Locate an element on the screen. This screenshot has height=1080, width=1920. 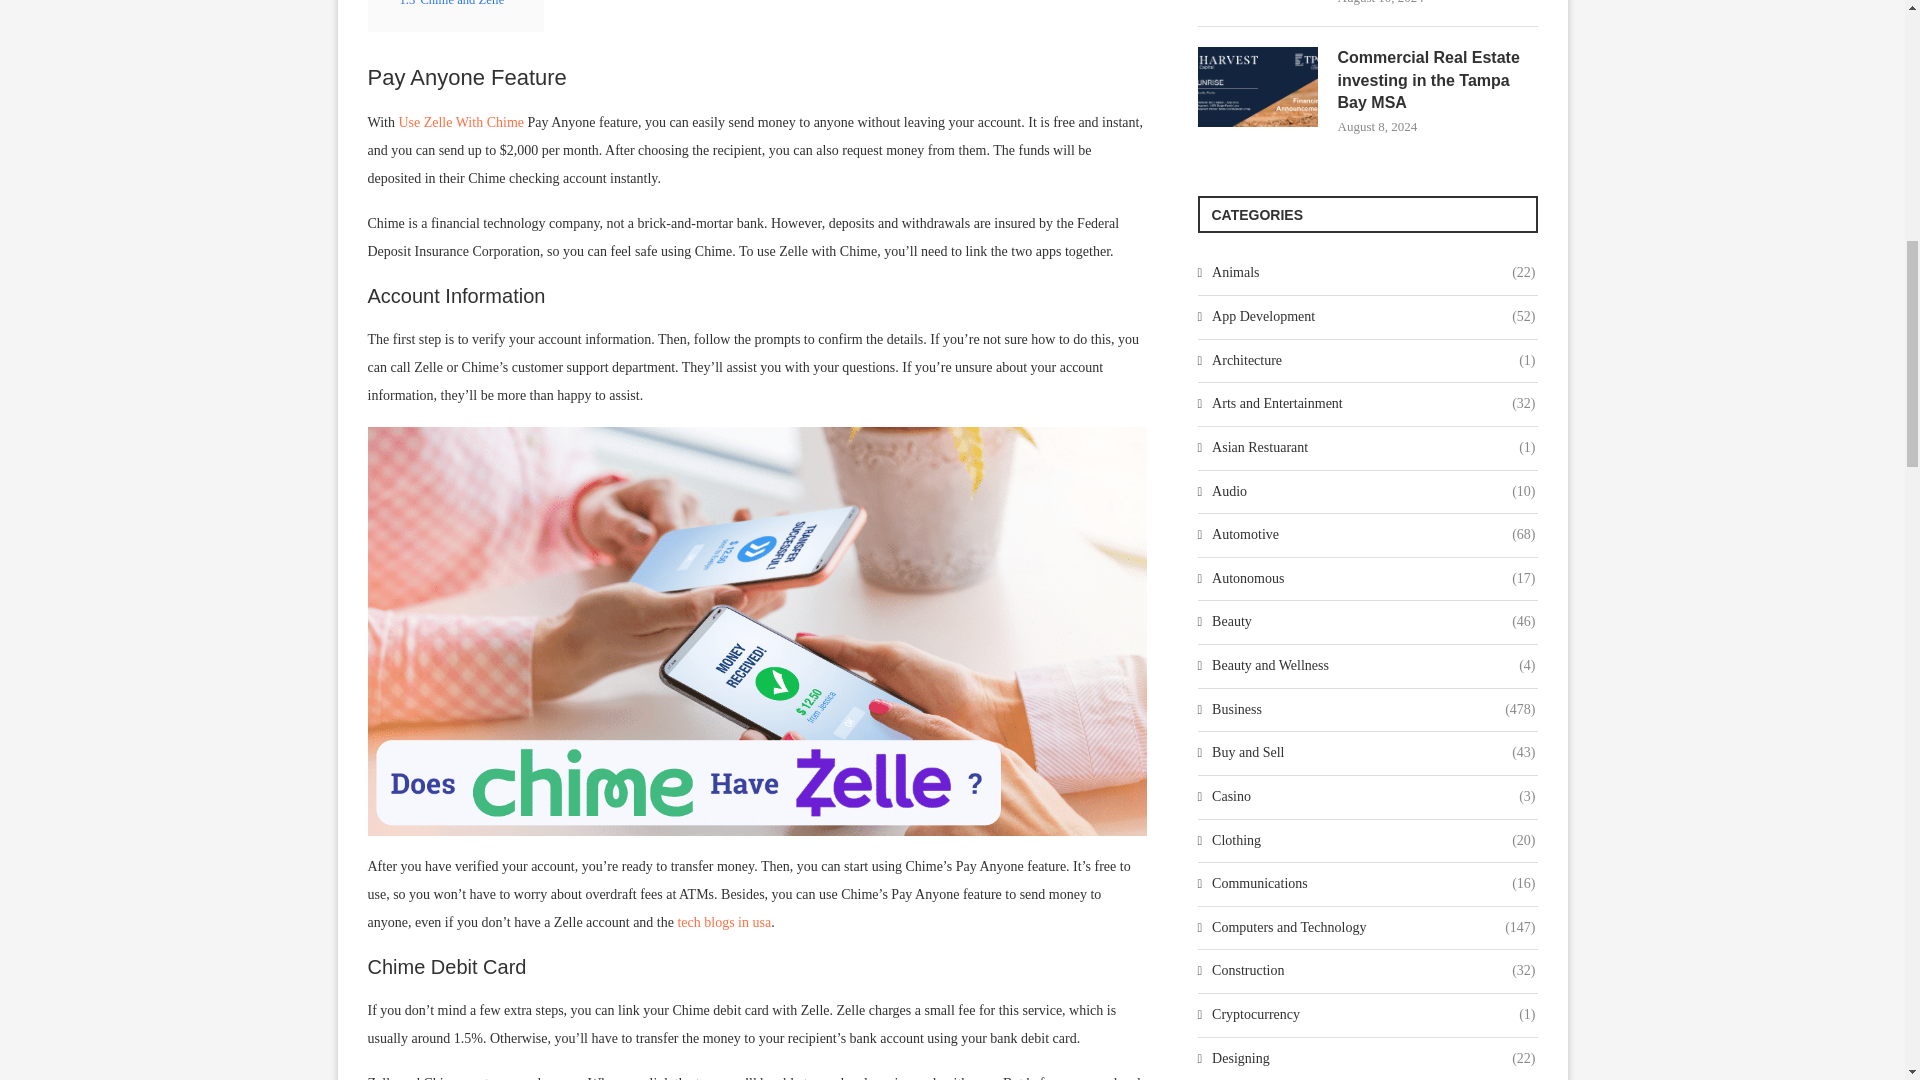
Use Zelle With Chime is located at coordinates (460, 122).